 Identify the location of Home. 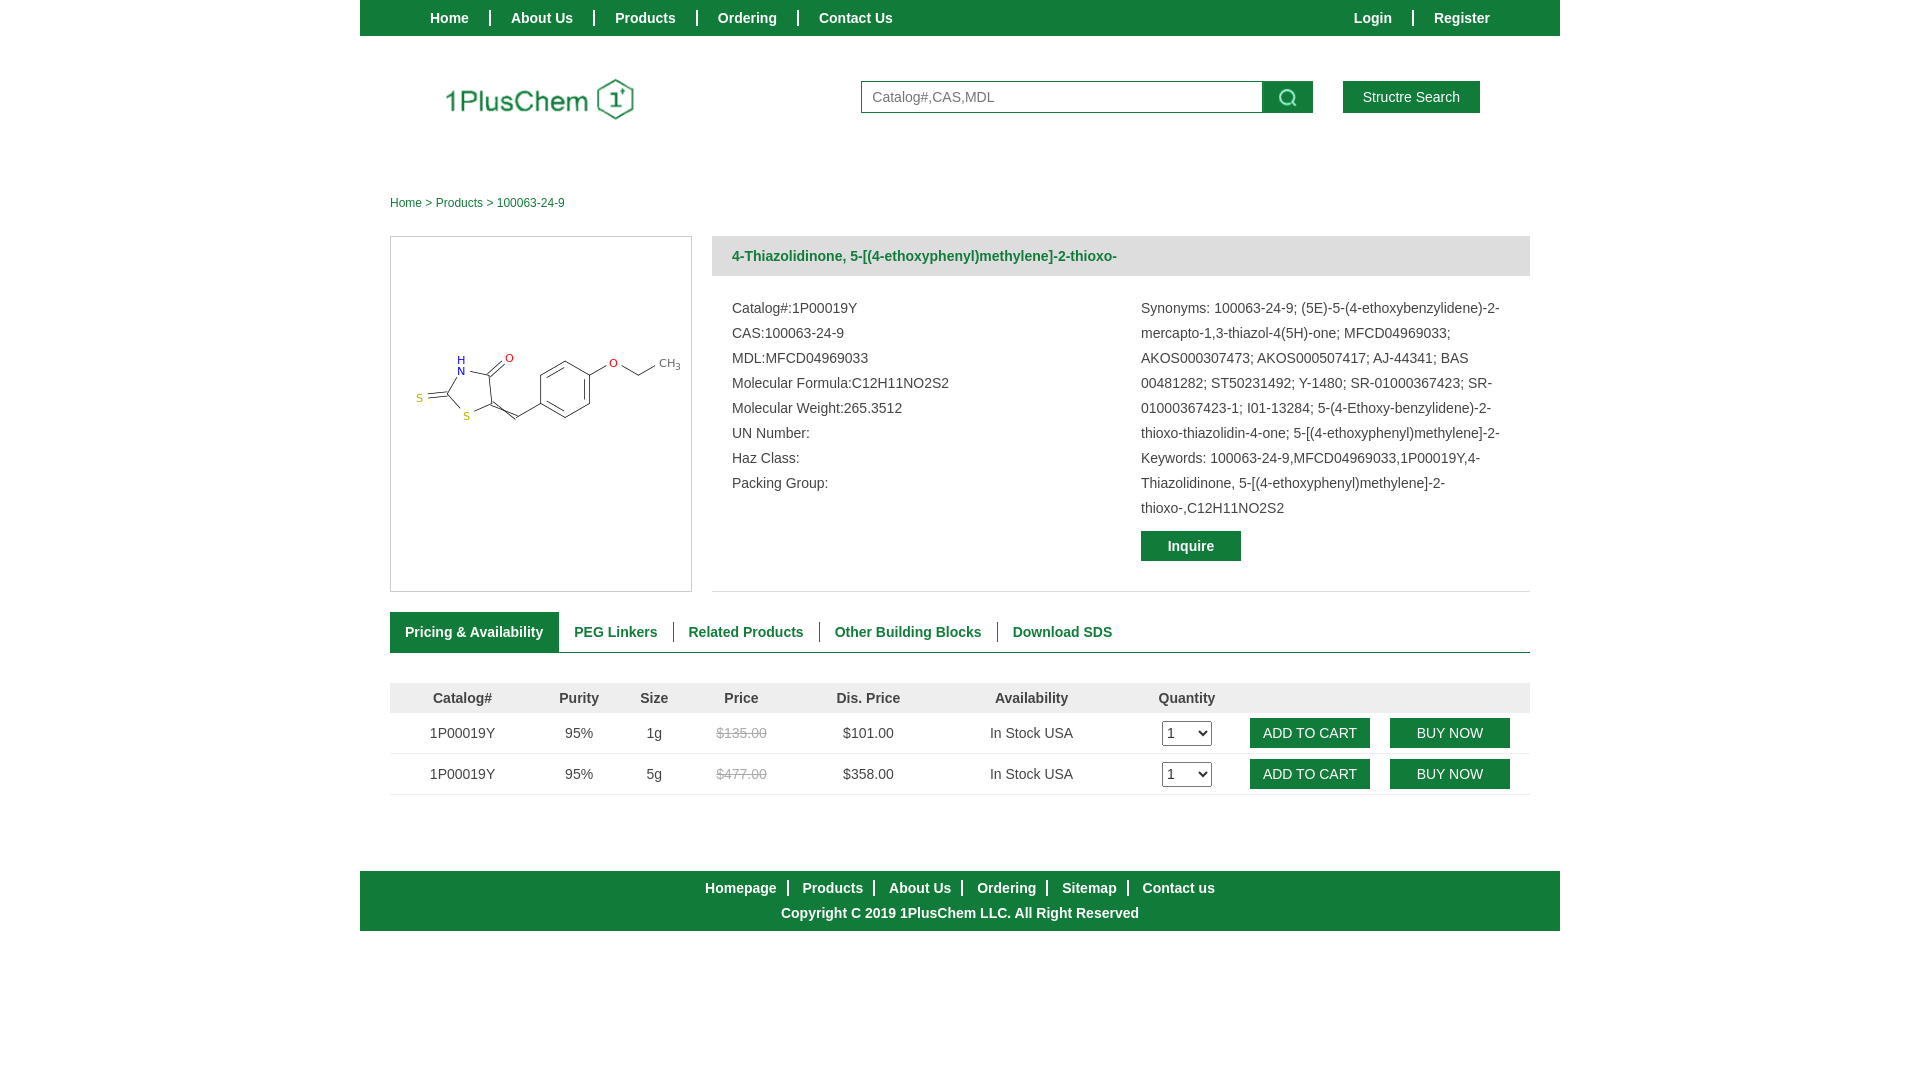
(406, 203).